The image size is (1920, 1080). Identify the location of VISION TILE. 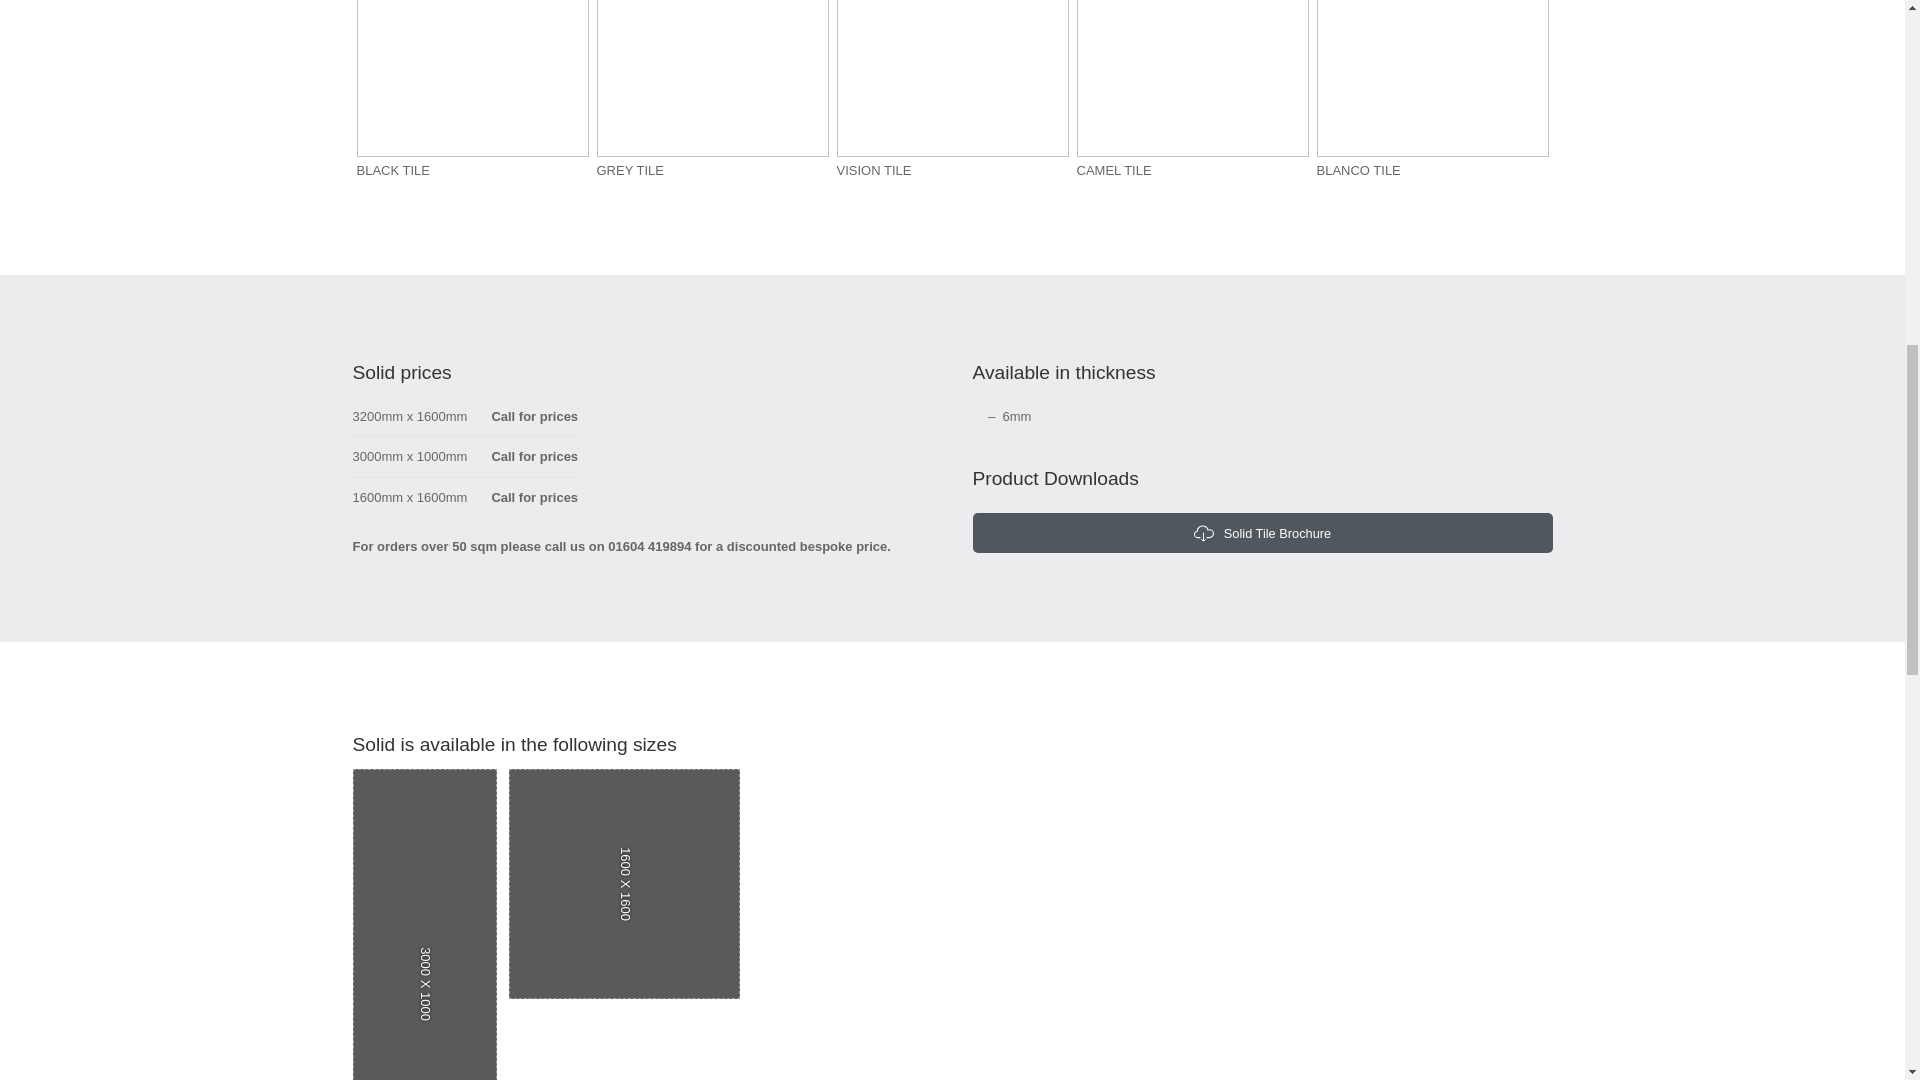
(951, 92).